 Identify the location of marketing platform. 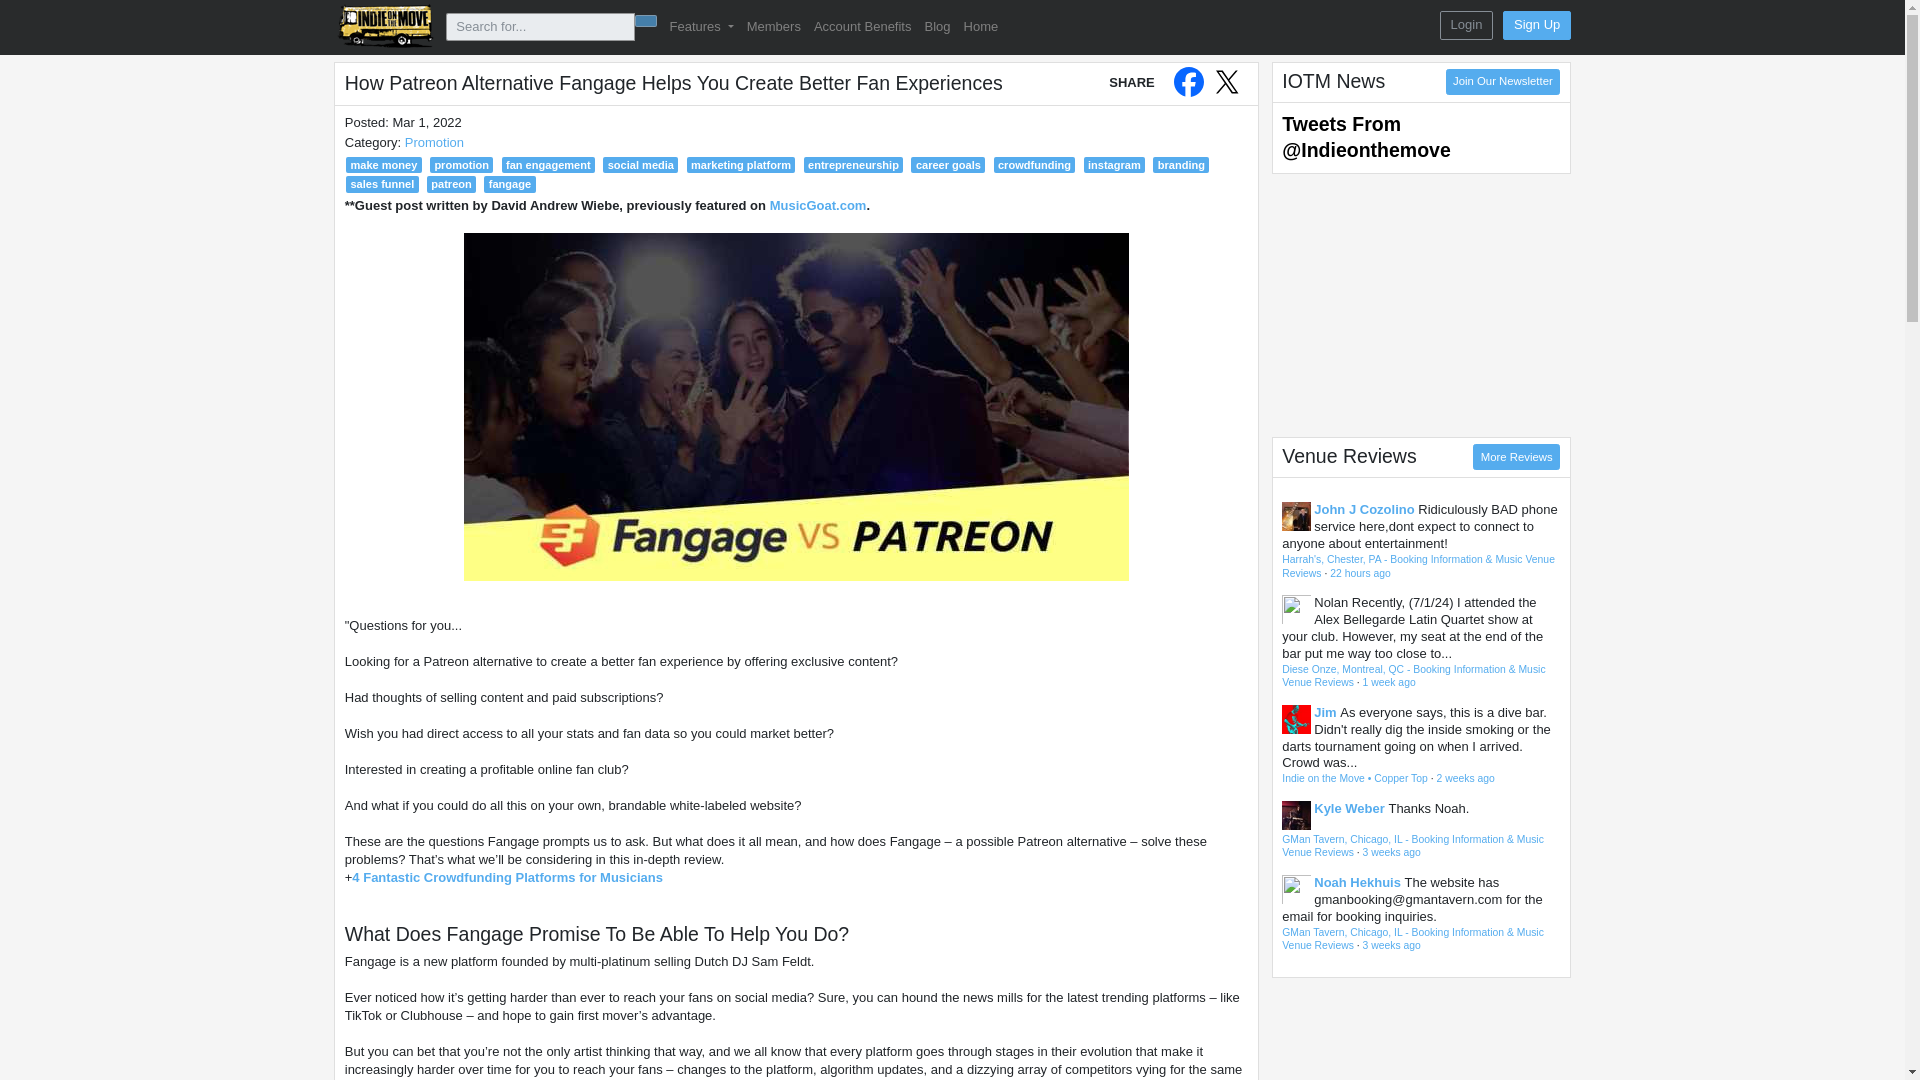
(742, 164).